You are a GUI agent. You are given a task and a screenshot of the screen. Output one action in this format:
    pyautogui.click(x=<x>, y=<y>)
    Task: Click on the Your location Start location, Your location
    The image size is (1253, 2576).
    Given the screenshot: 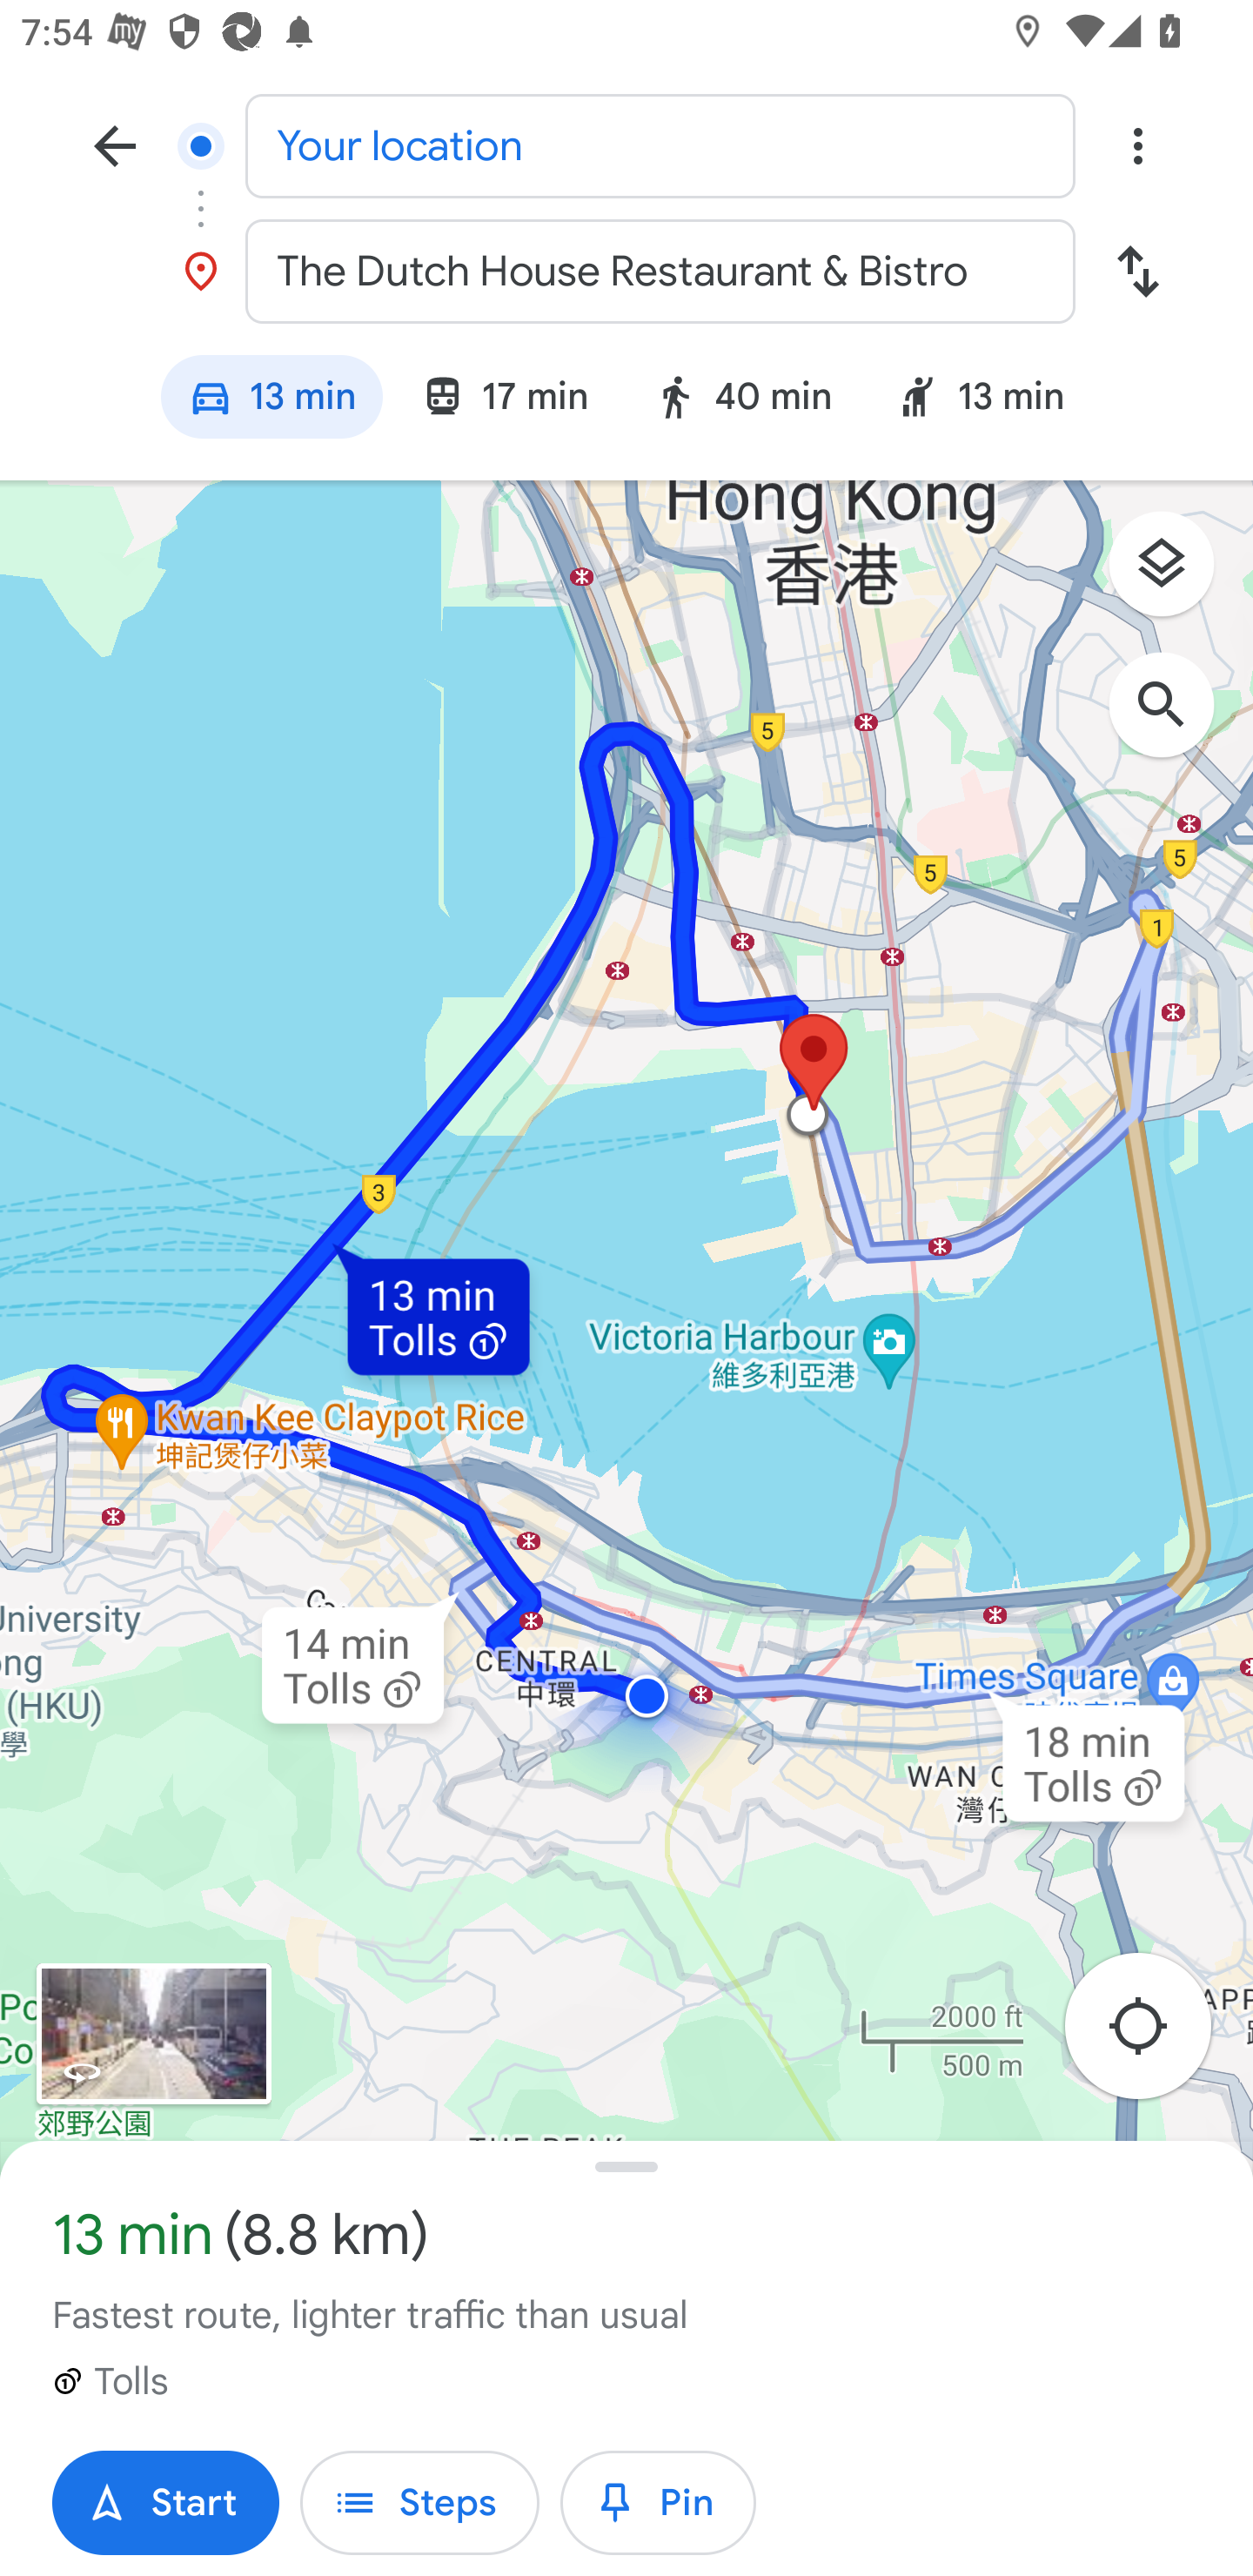 What is the action you would take?
    pyautogui.click(x=626, y=144)
    